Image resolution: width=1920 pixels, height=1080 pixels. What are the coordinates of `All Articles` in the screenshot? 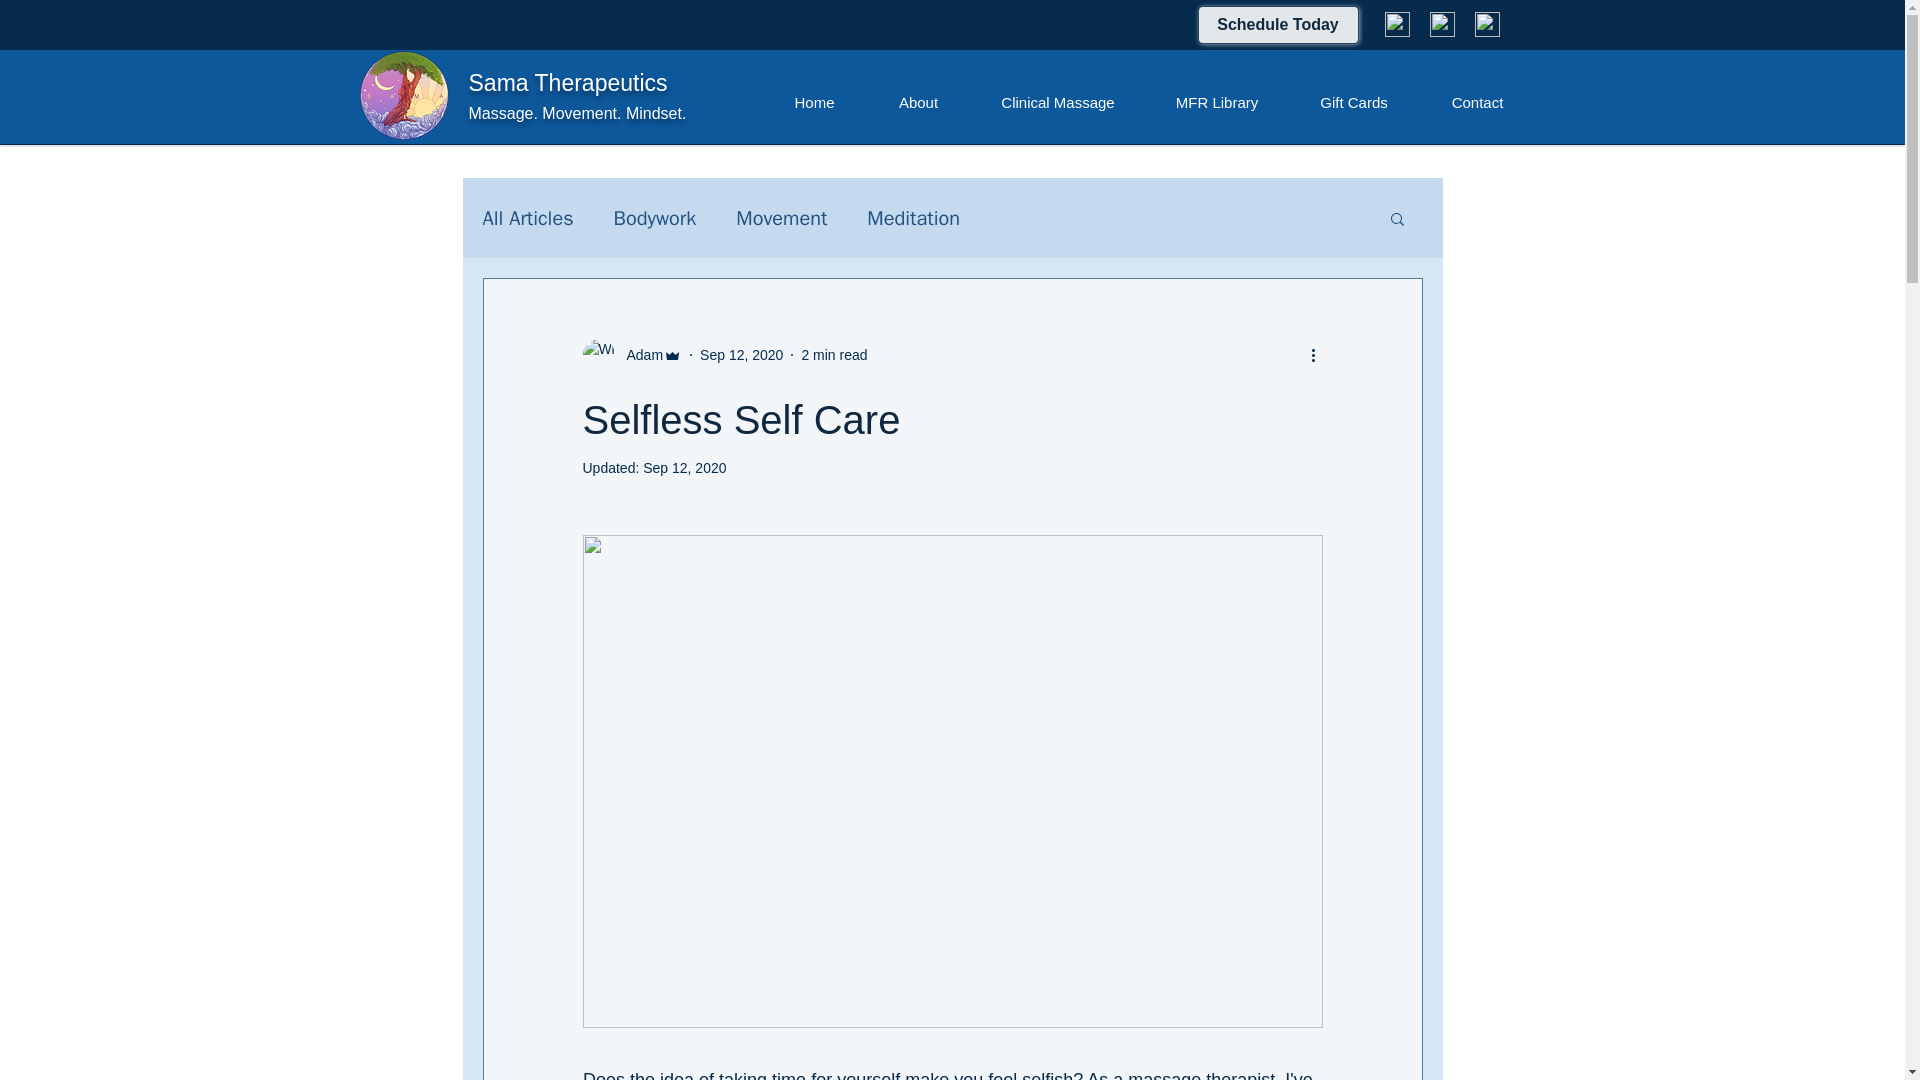 It's located at (526, 218).